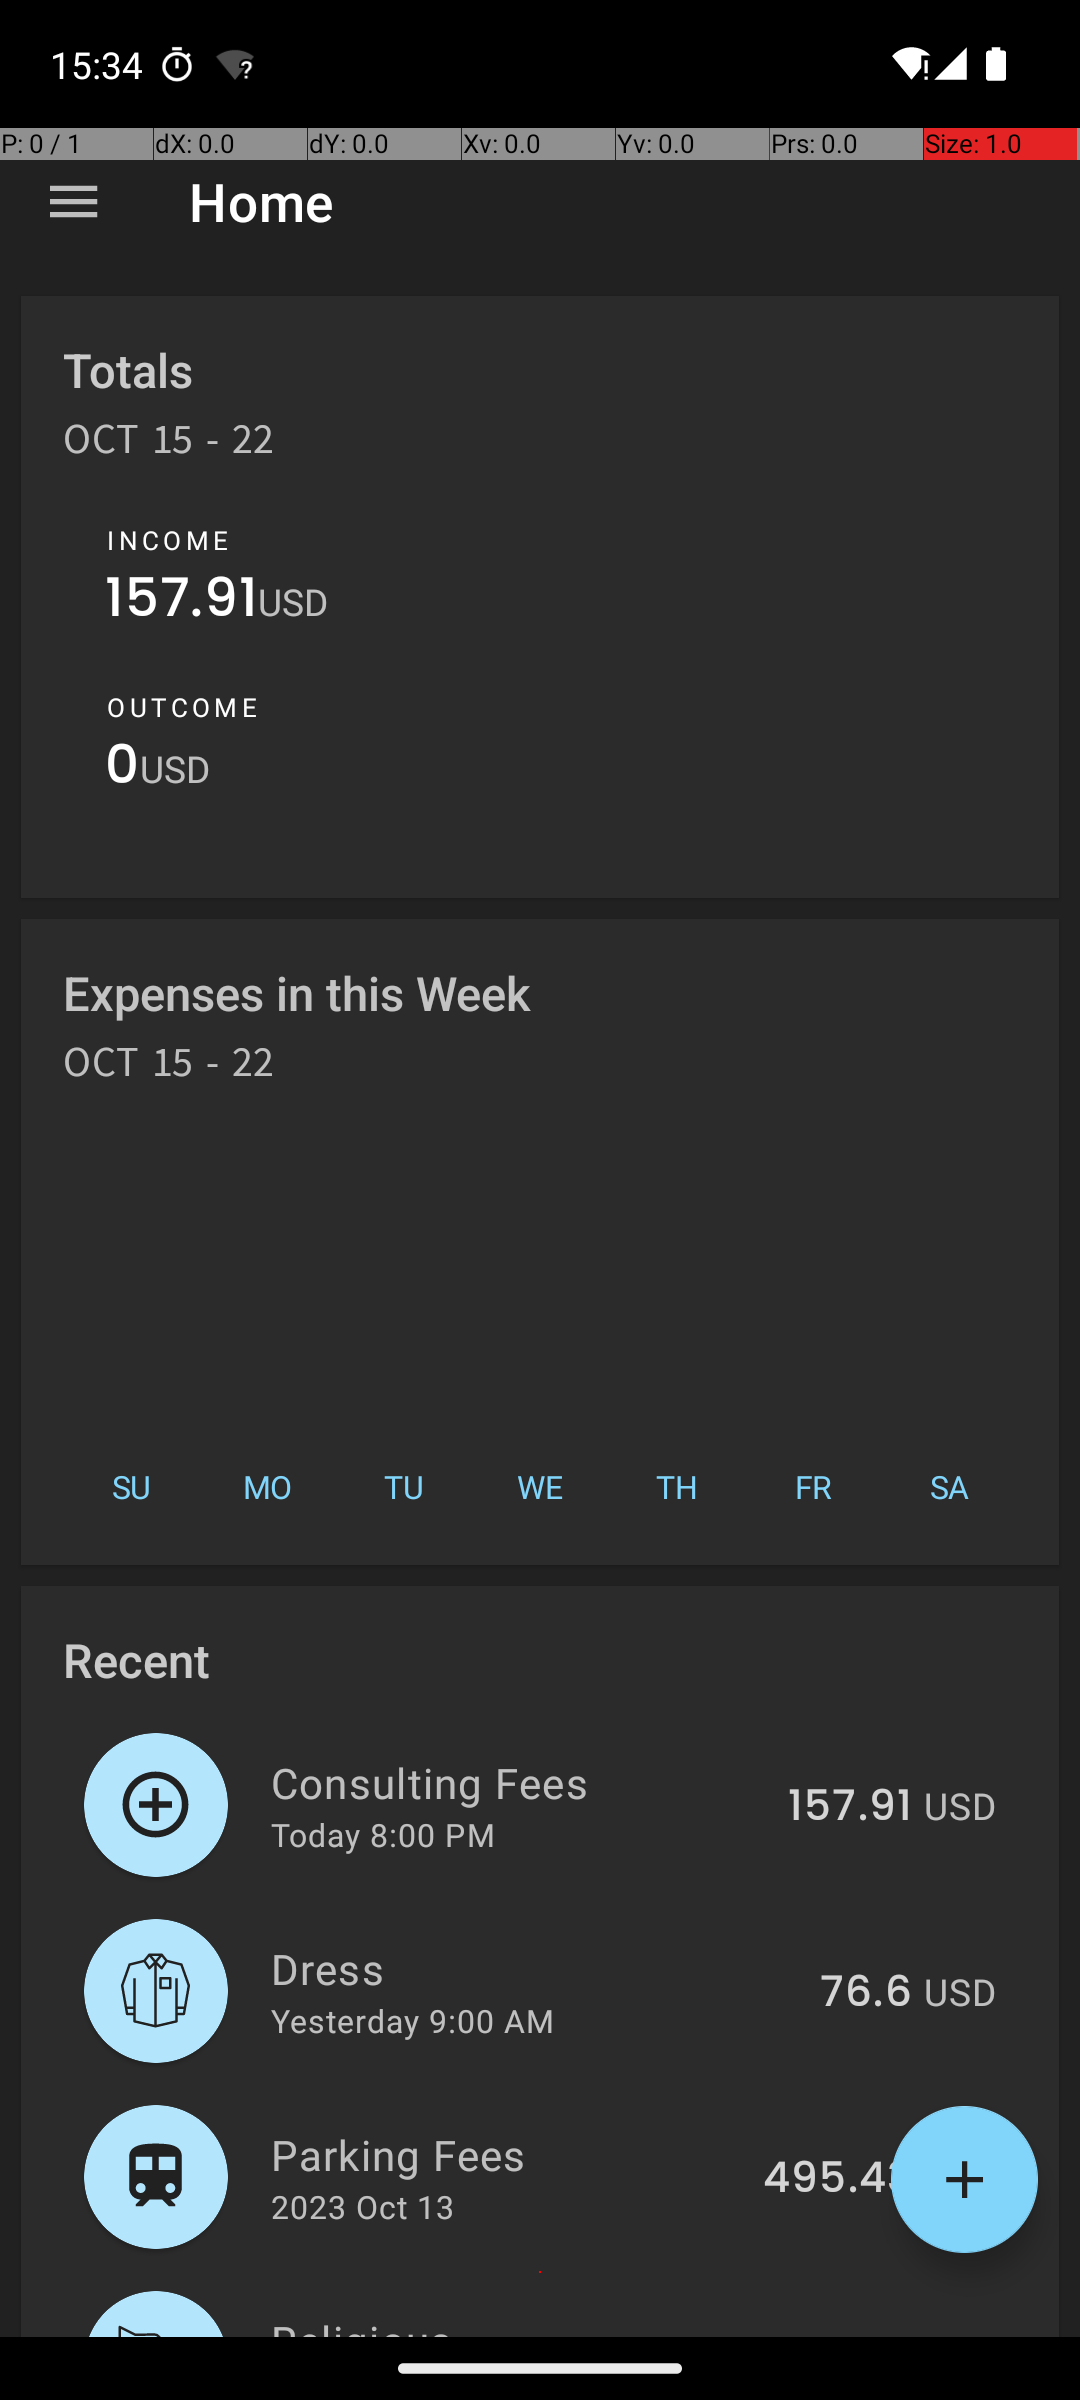 The image size is (1080, 2400). Describe the element at coordinates (506, 2154) in the screenshot. I see `Parking Fees` at that location.